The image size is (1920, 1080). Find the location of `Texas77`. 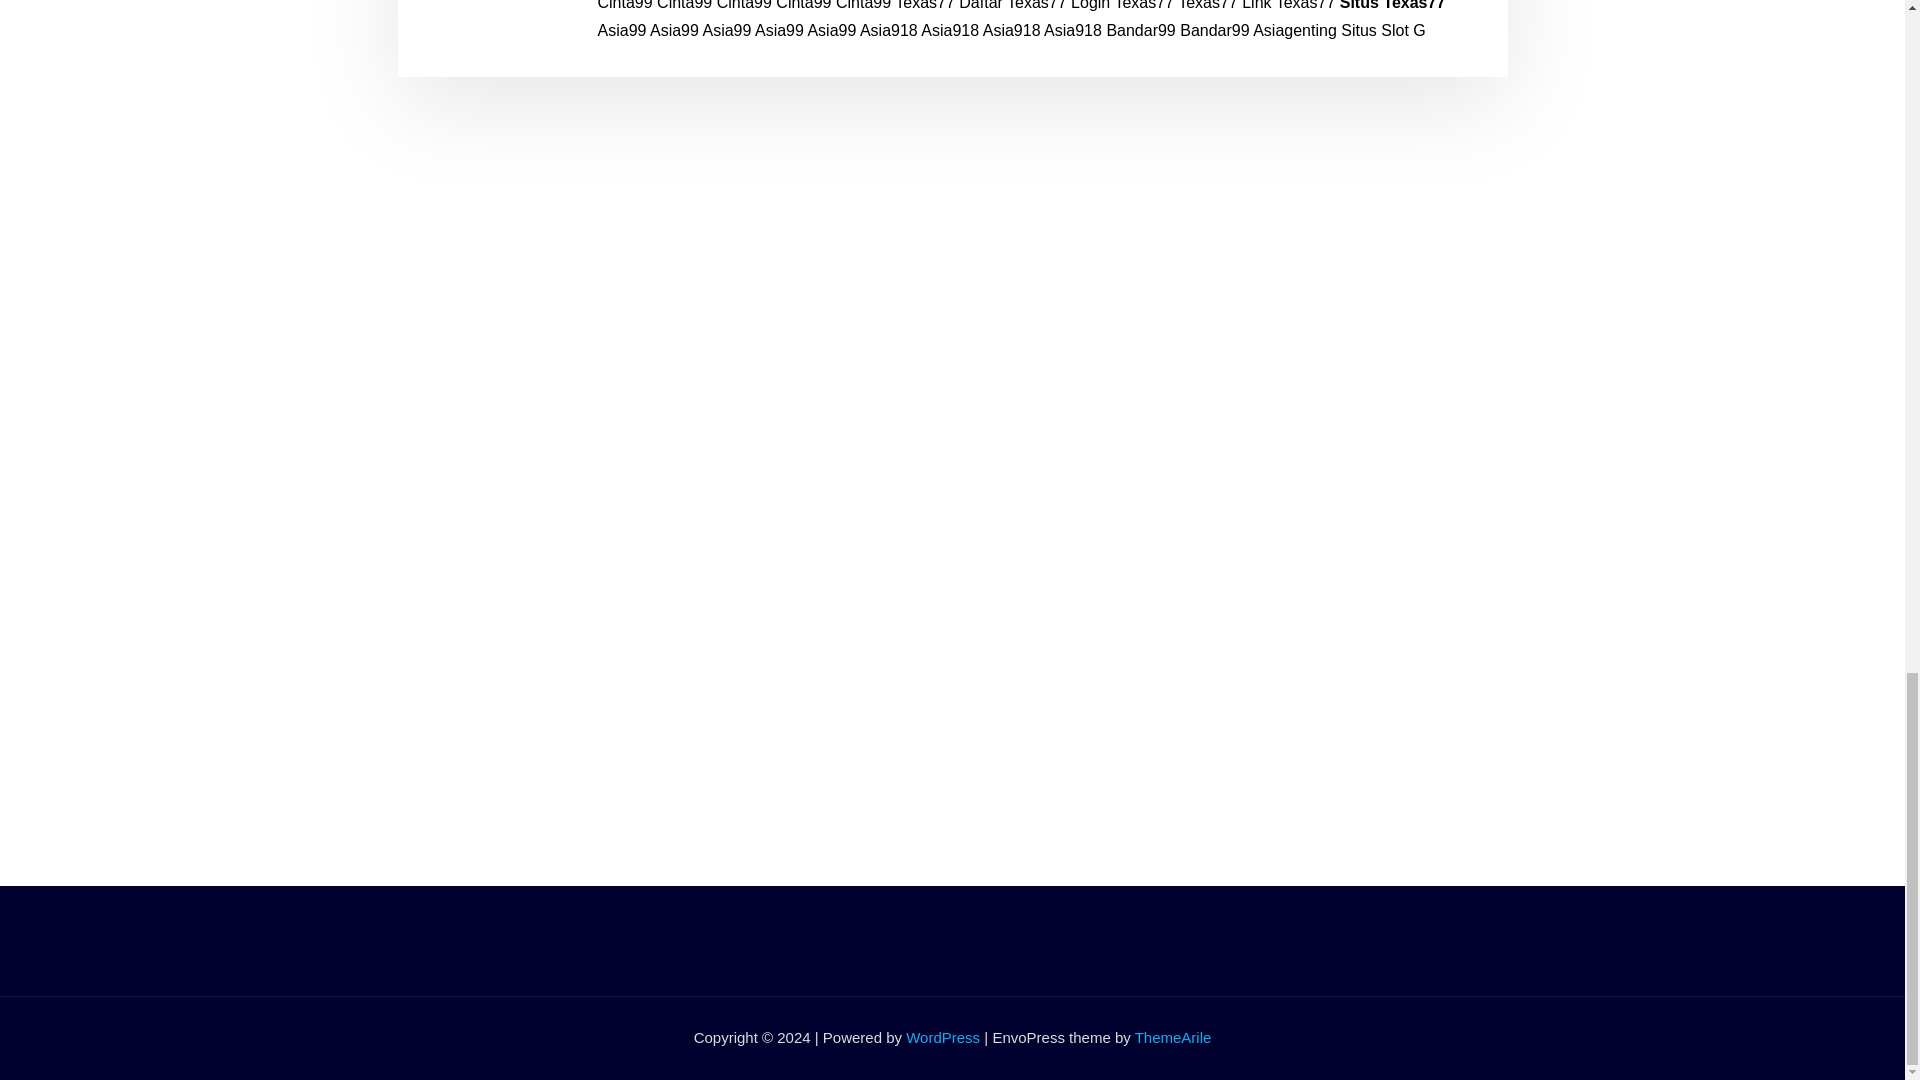

Texas77 is located at coordinates (1208, 5).